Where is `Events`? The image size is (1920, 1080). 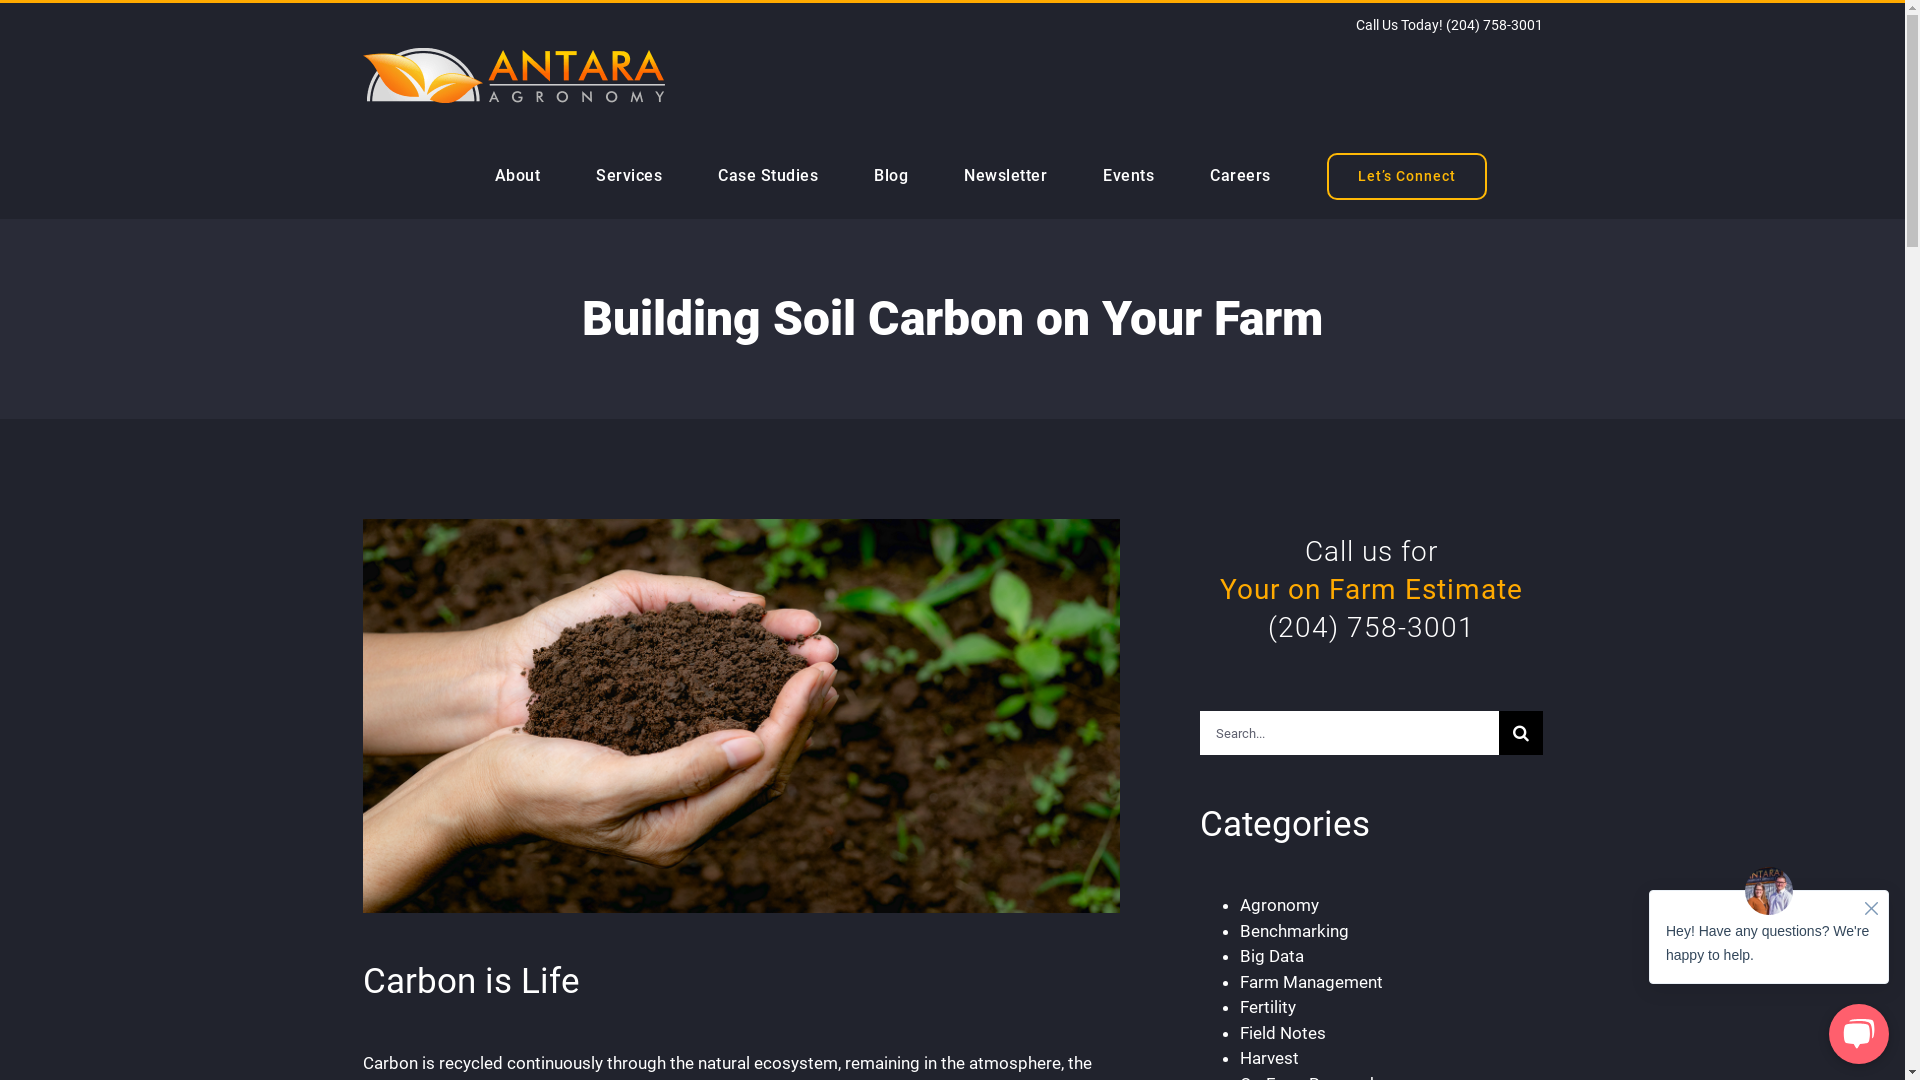
Events is located at coordinates (1128, 176).